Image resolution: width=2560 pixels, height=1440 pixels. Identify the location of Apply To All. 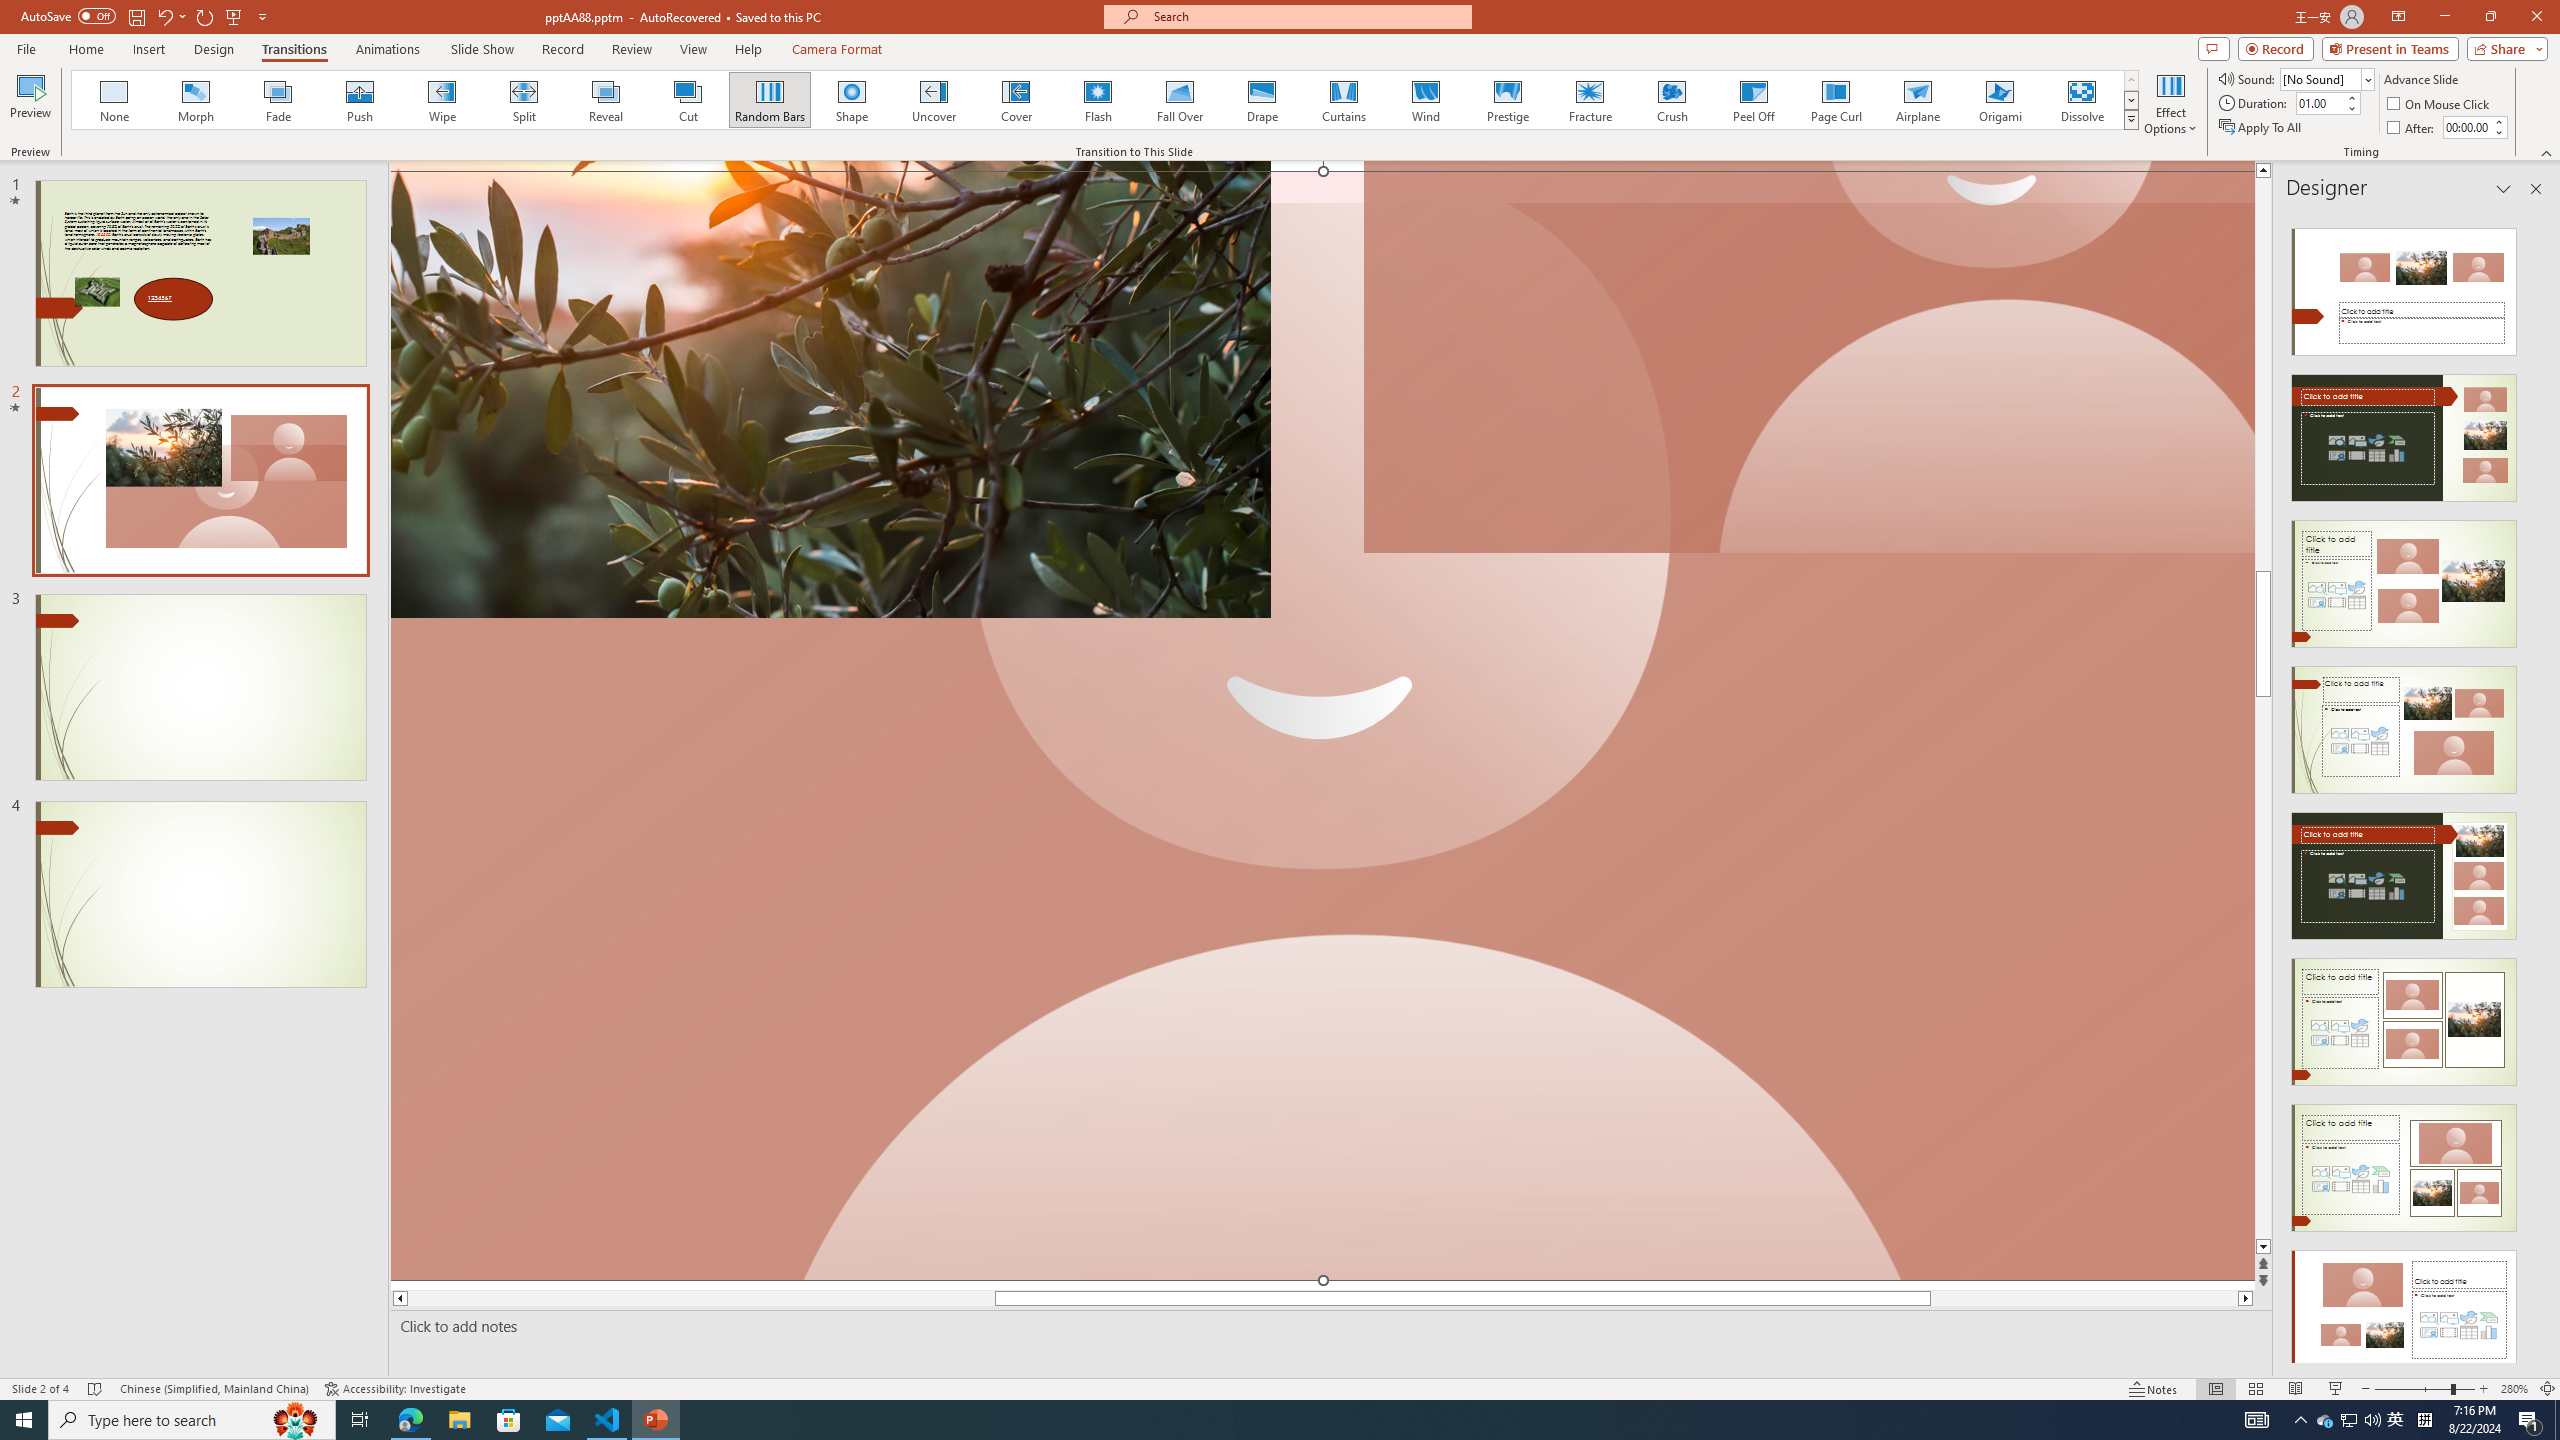
(2262, 128).